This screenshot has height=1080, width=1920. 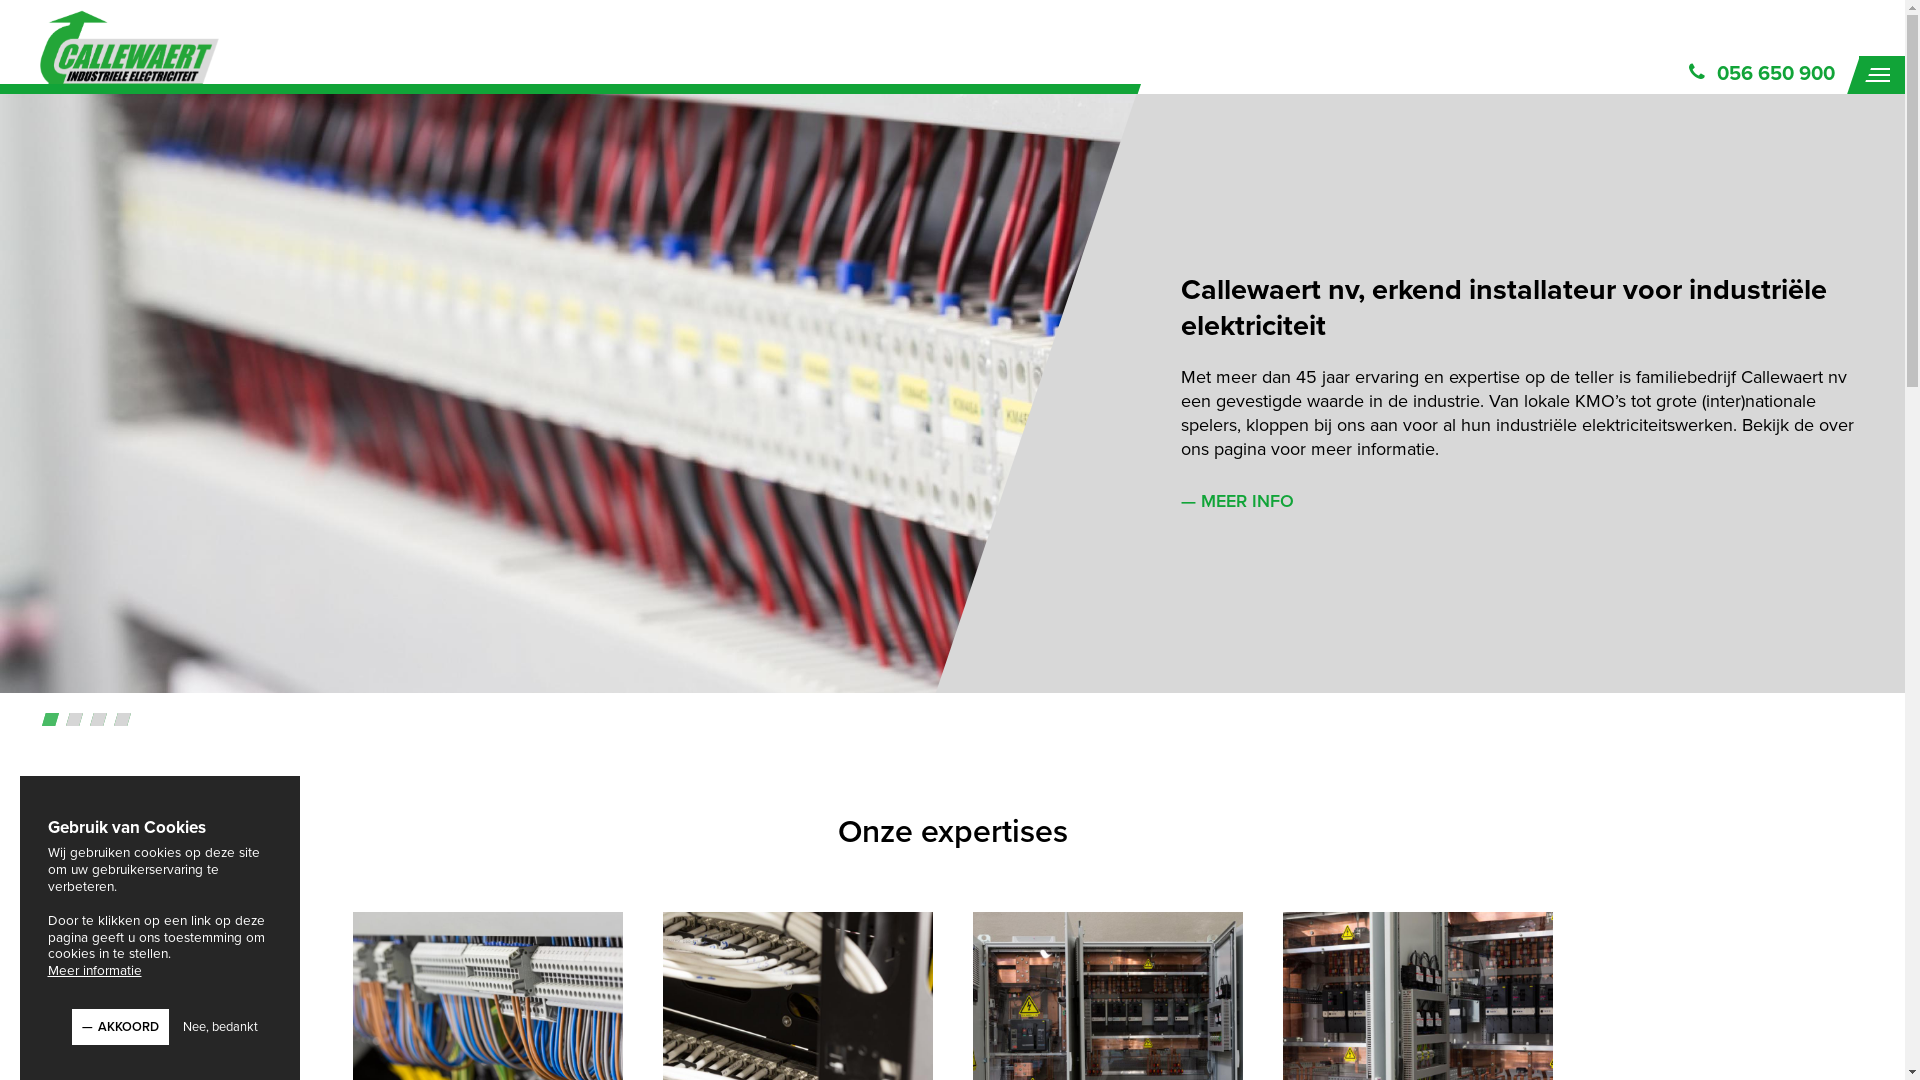 What do you see at coordinates (220, 1027) in the screenshot?
I see `Nee, bedankt` at bounding box center [220, 1027].